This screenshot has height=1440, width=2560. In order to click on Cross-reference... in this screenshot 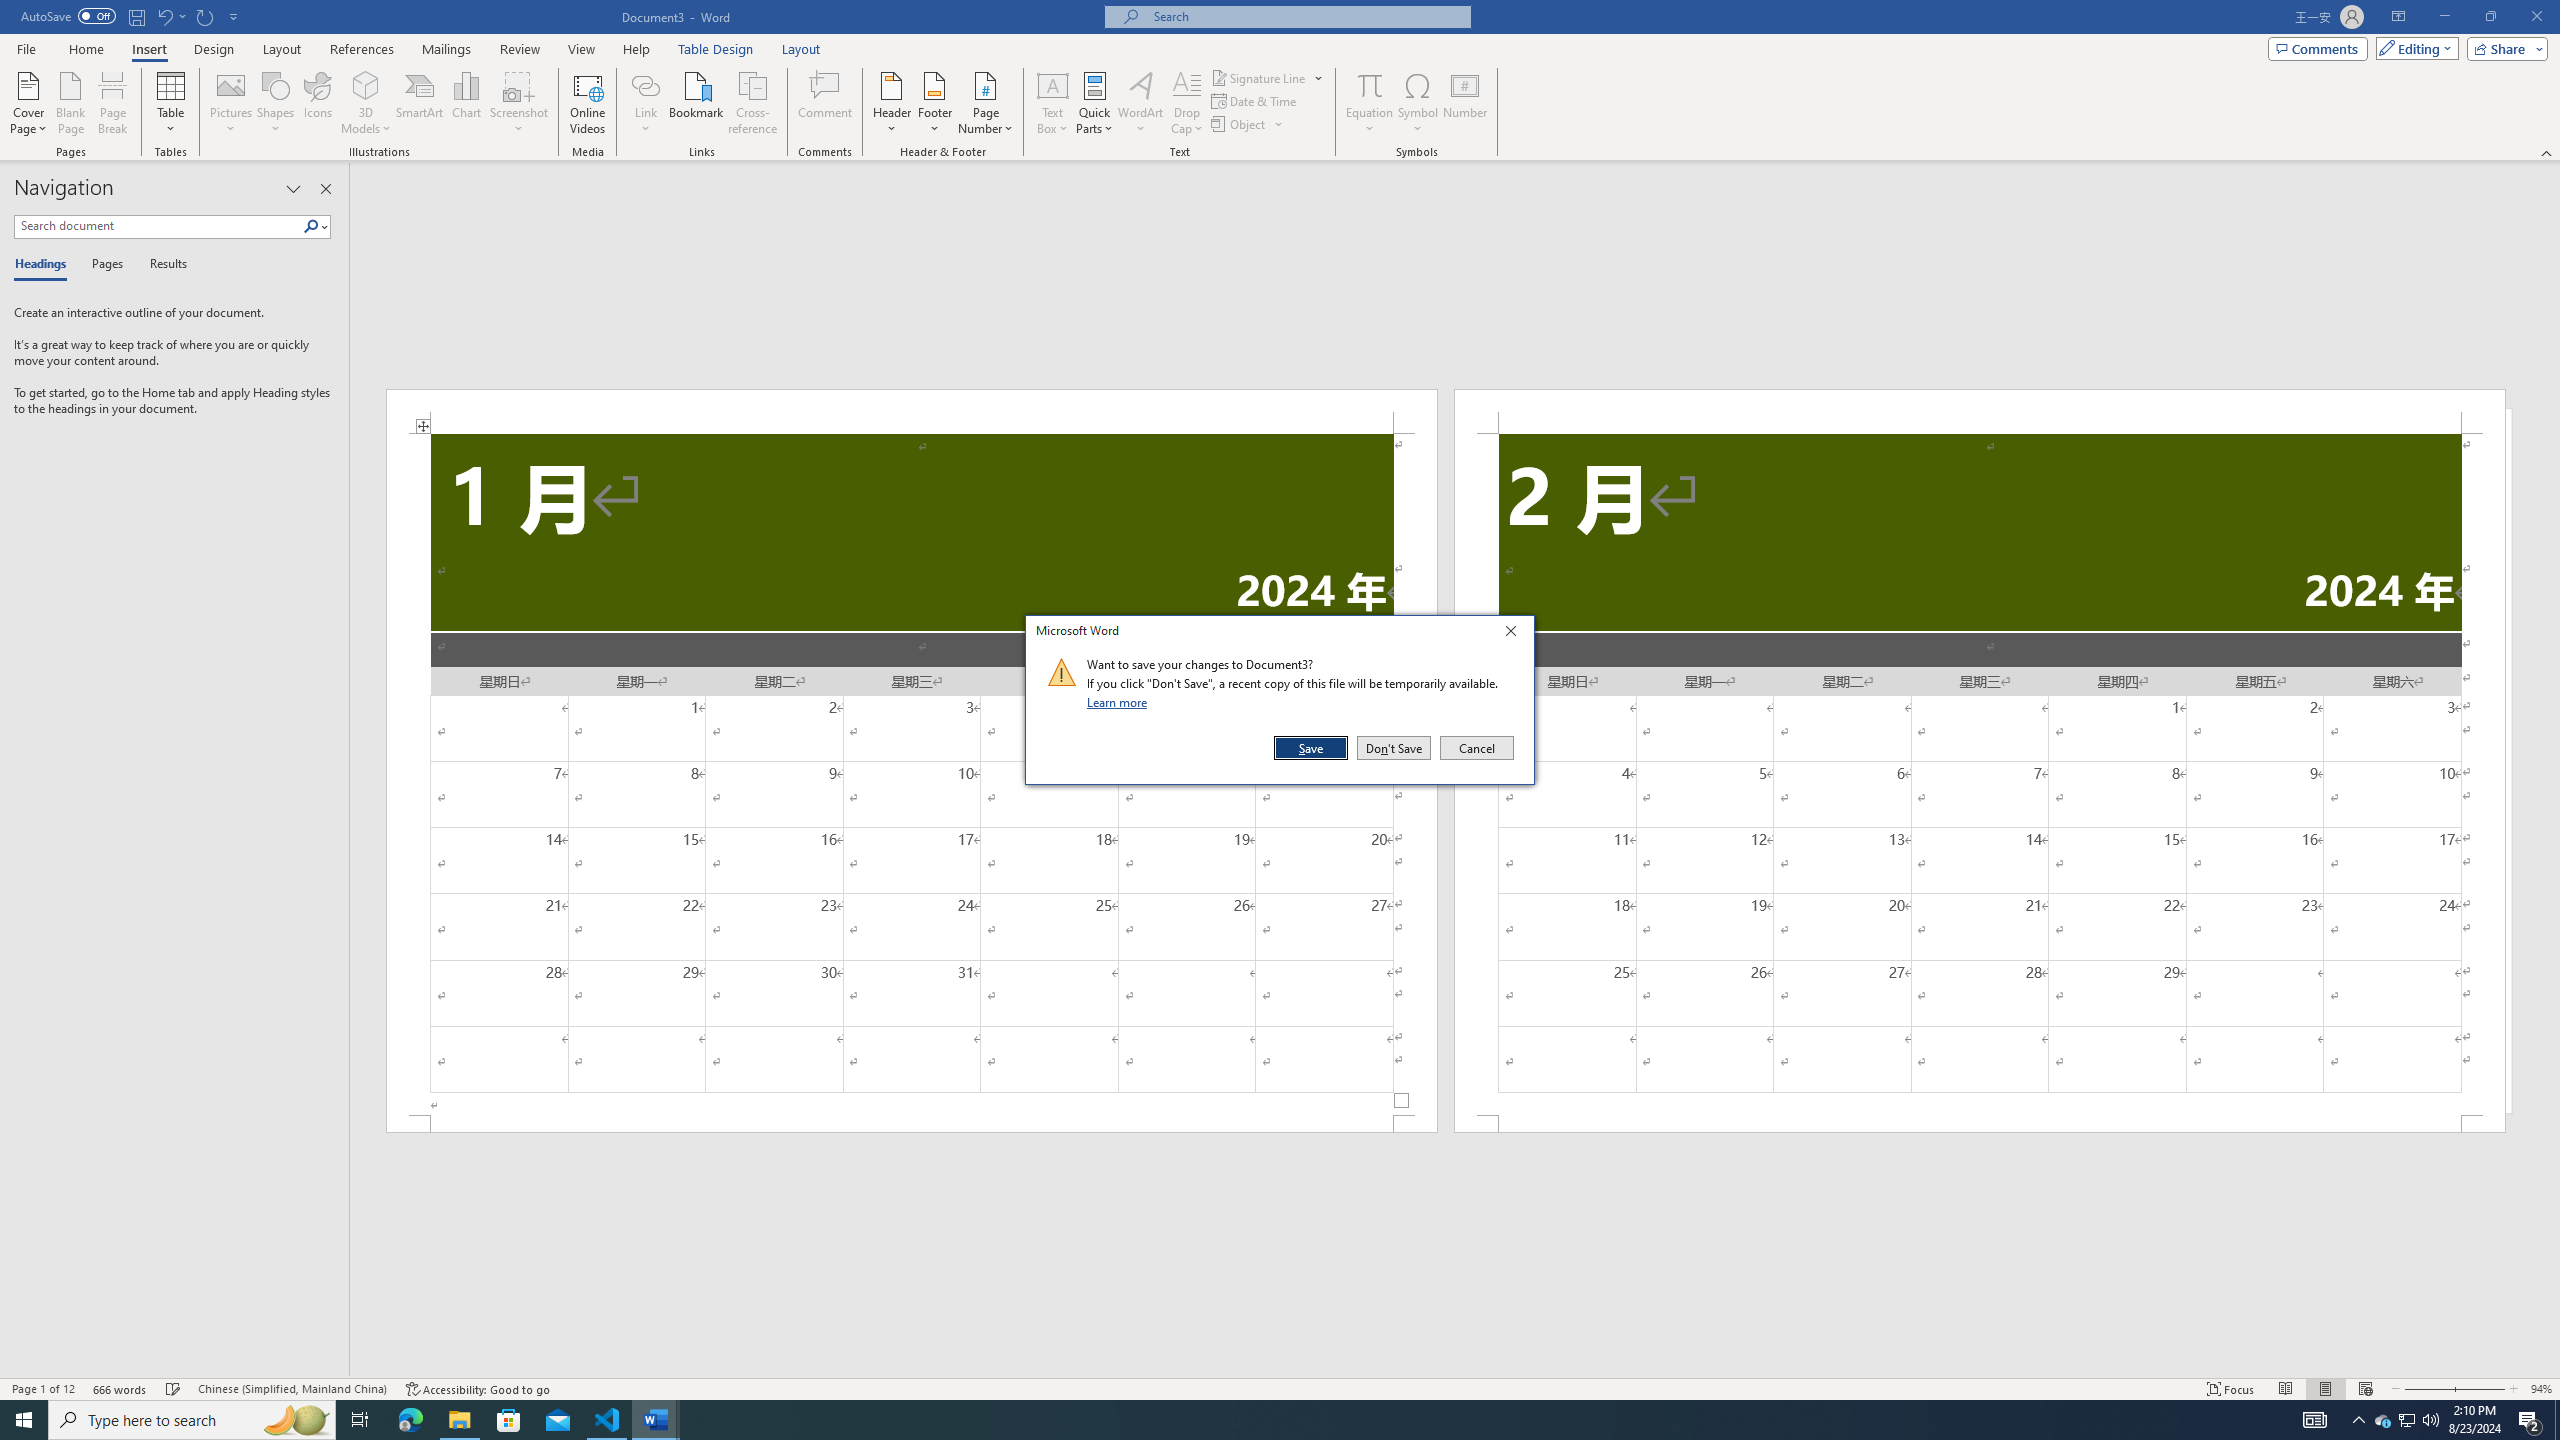, I will do `click(754, 103)`.